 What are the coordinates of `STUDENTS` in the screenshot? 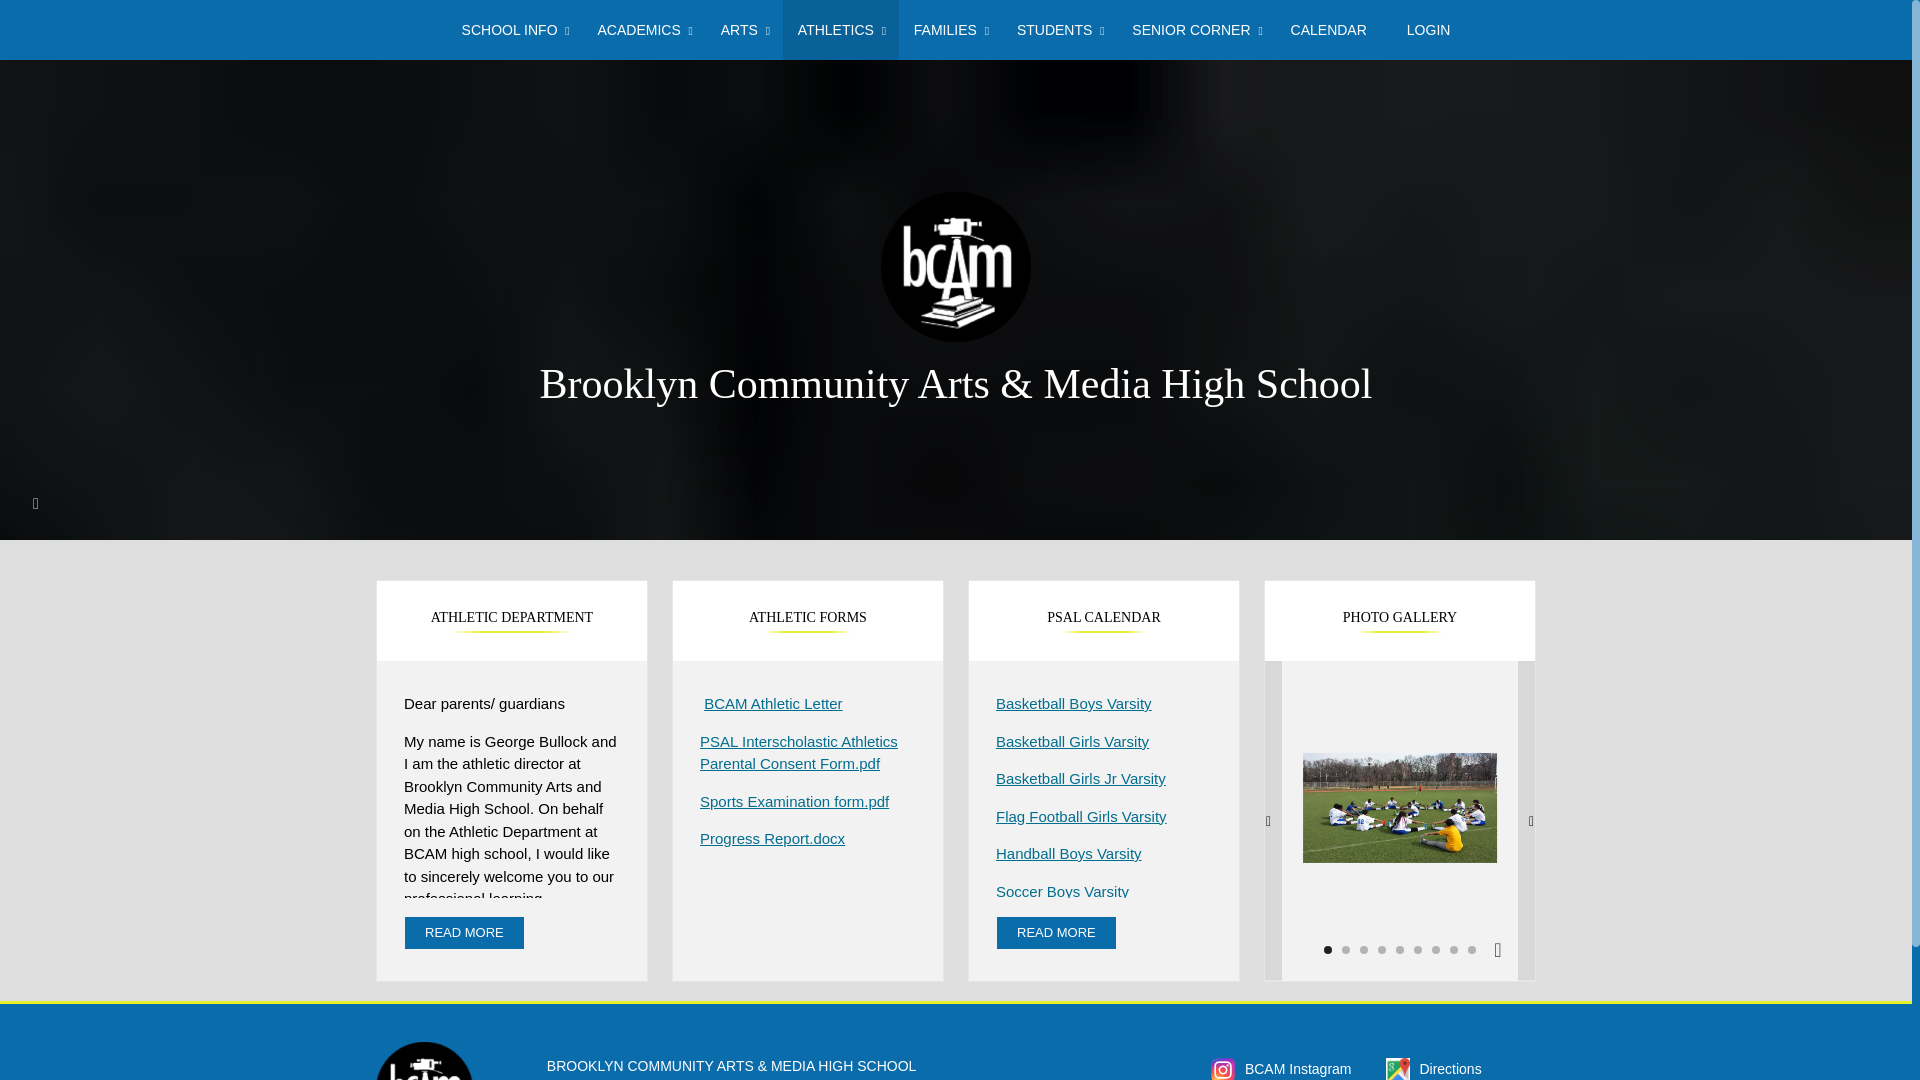 It's located at (1054, 30).